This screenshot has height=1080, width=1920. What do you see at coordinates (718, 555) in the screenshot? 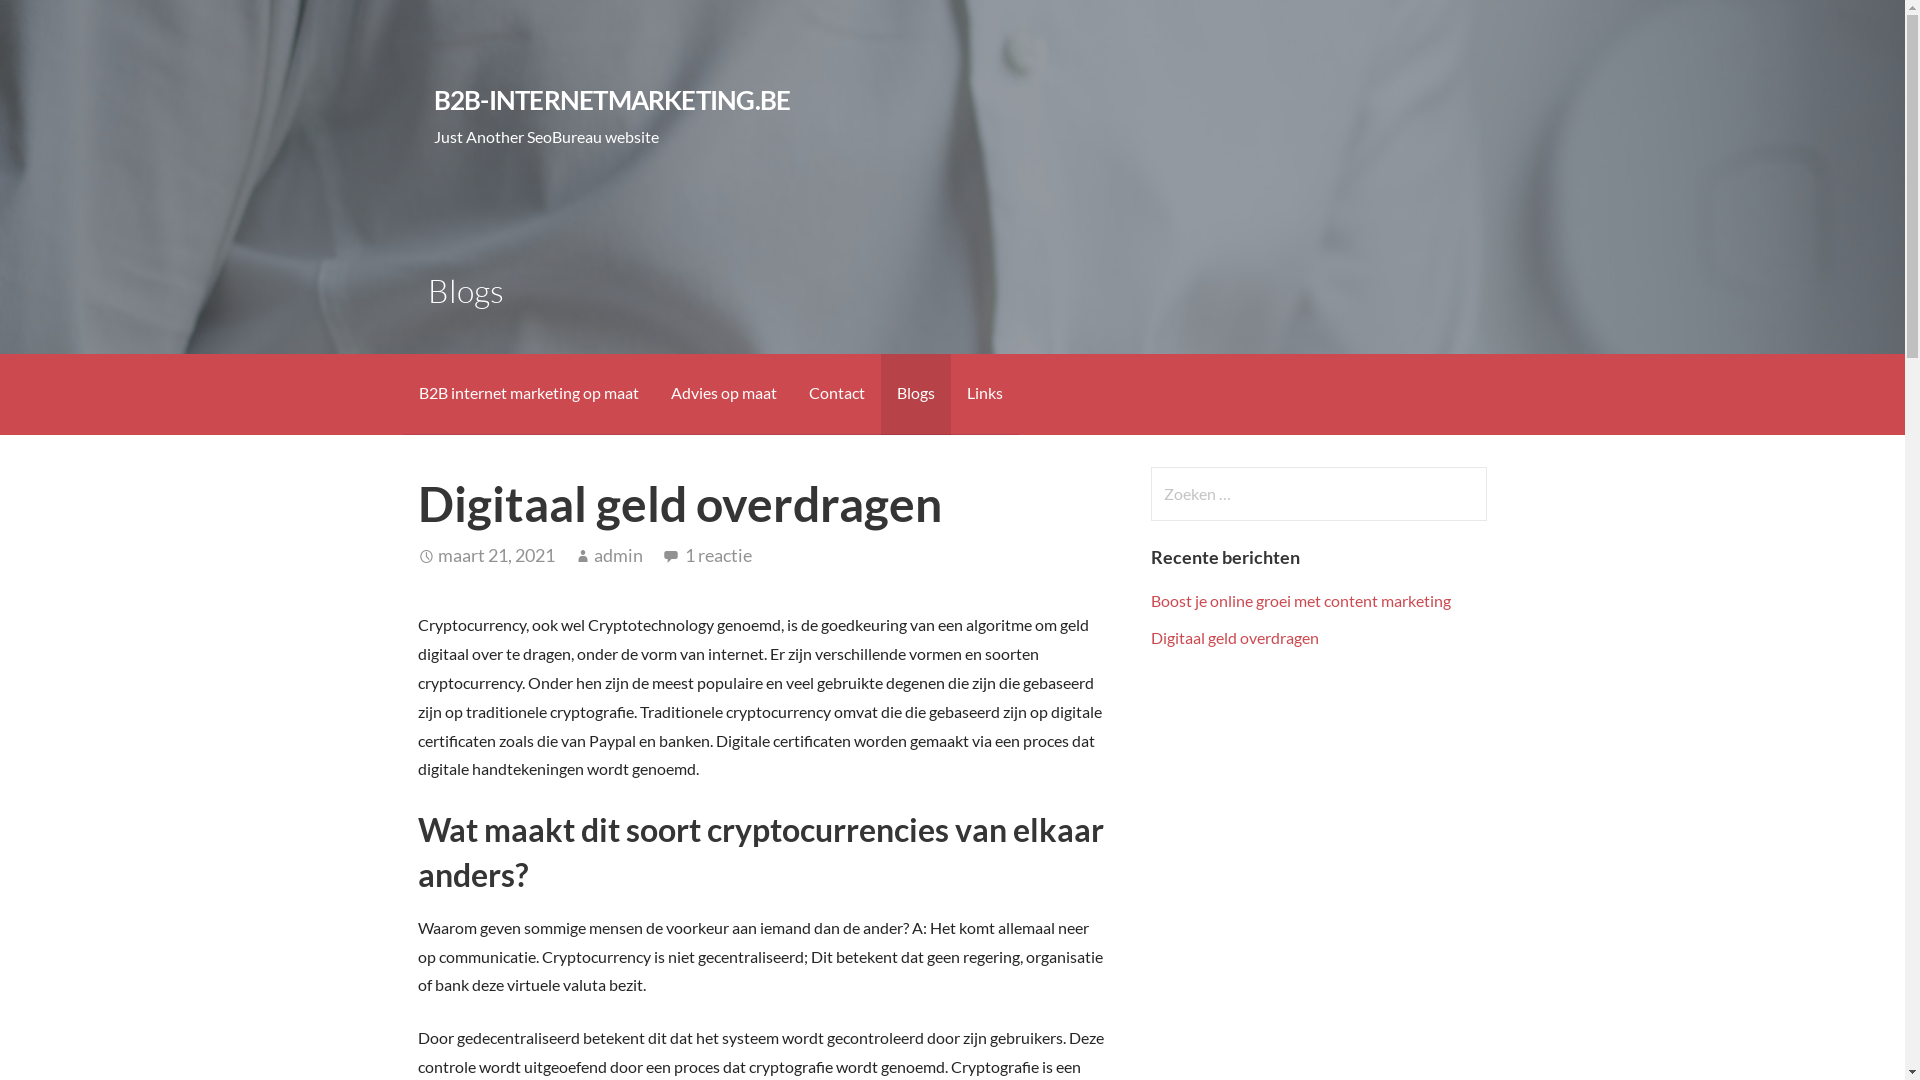
I see `1 reactie` at bounding box center [718, 555].